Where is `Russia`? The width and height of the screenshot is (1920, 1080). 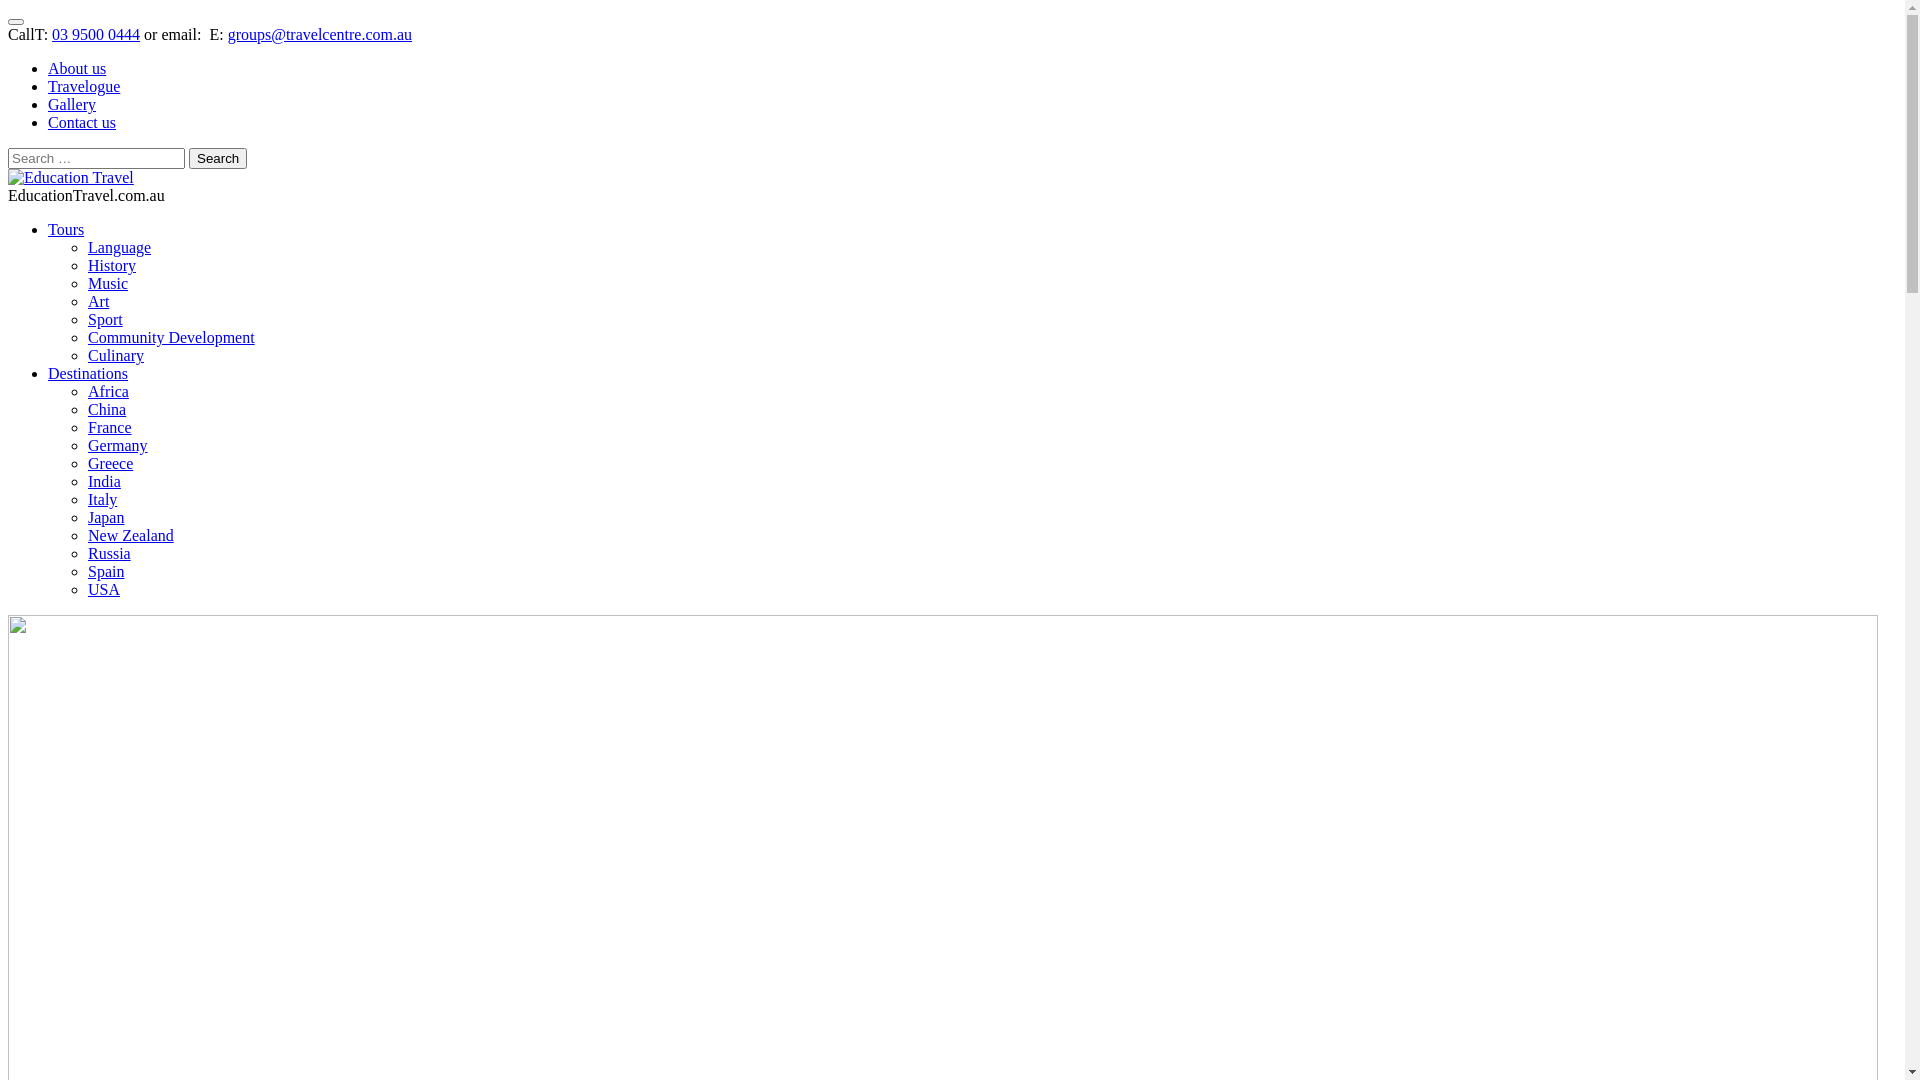
Russia is located at coordinates (110, 554).